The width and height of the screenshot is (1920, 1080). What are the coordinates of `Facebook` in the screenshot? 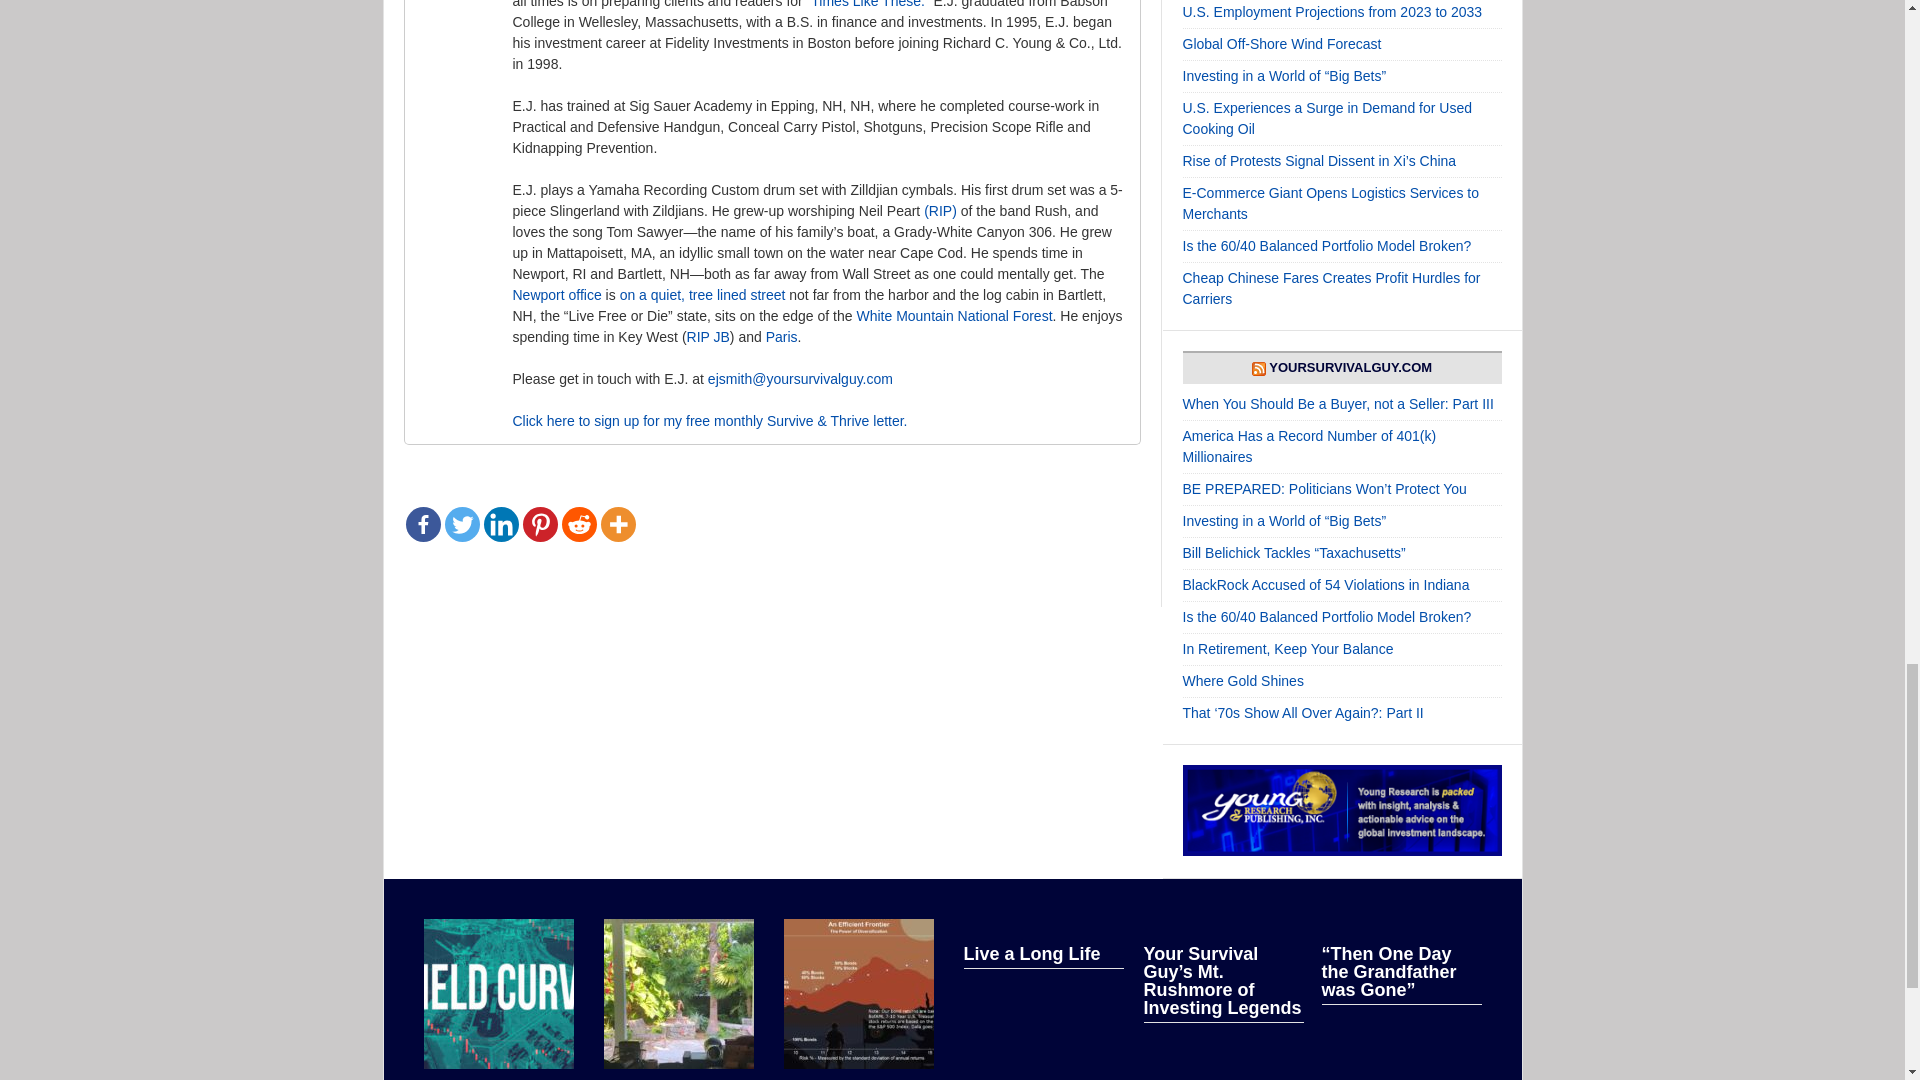 It's located at (423, 524).